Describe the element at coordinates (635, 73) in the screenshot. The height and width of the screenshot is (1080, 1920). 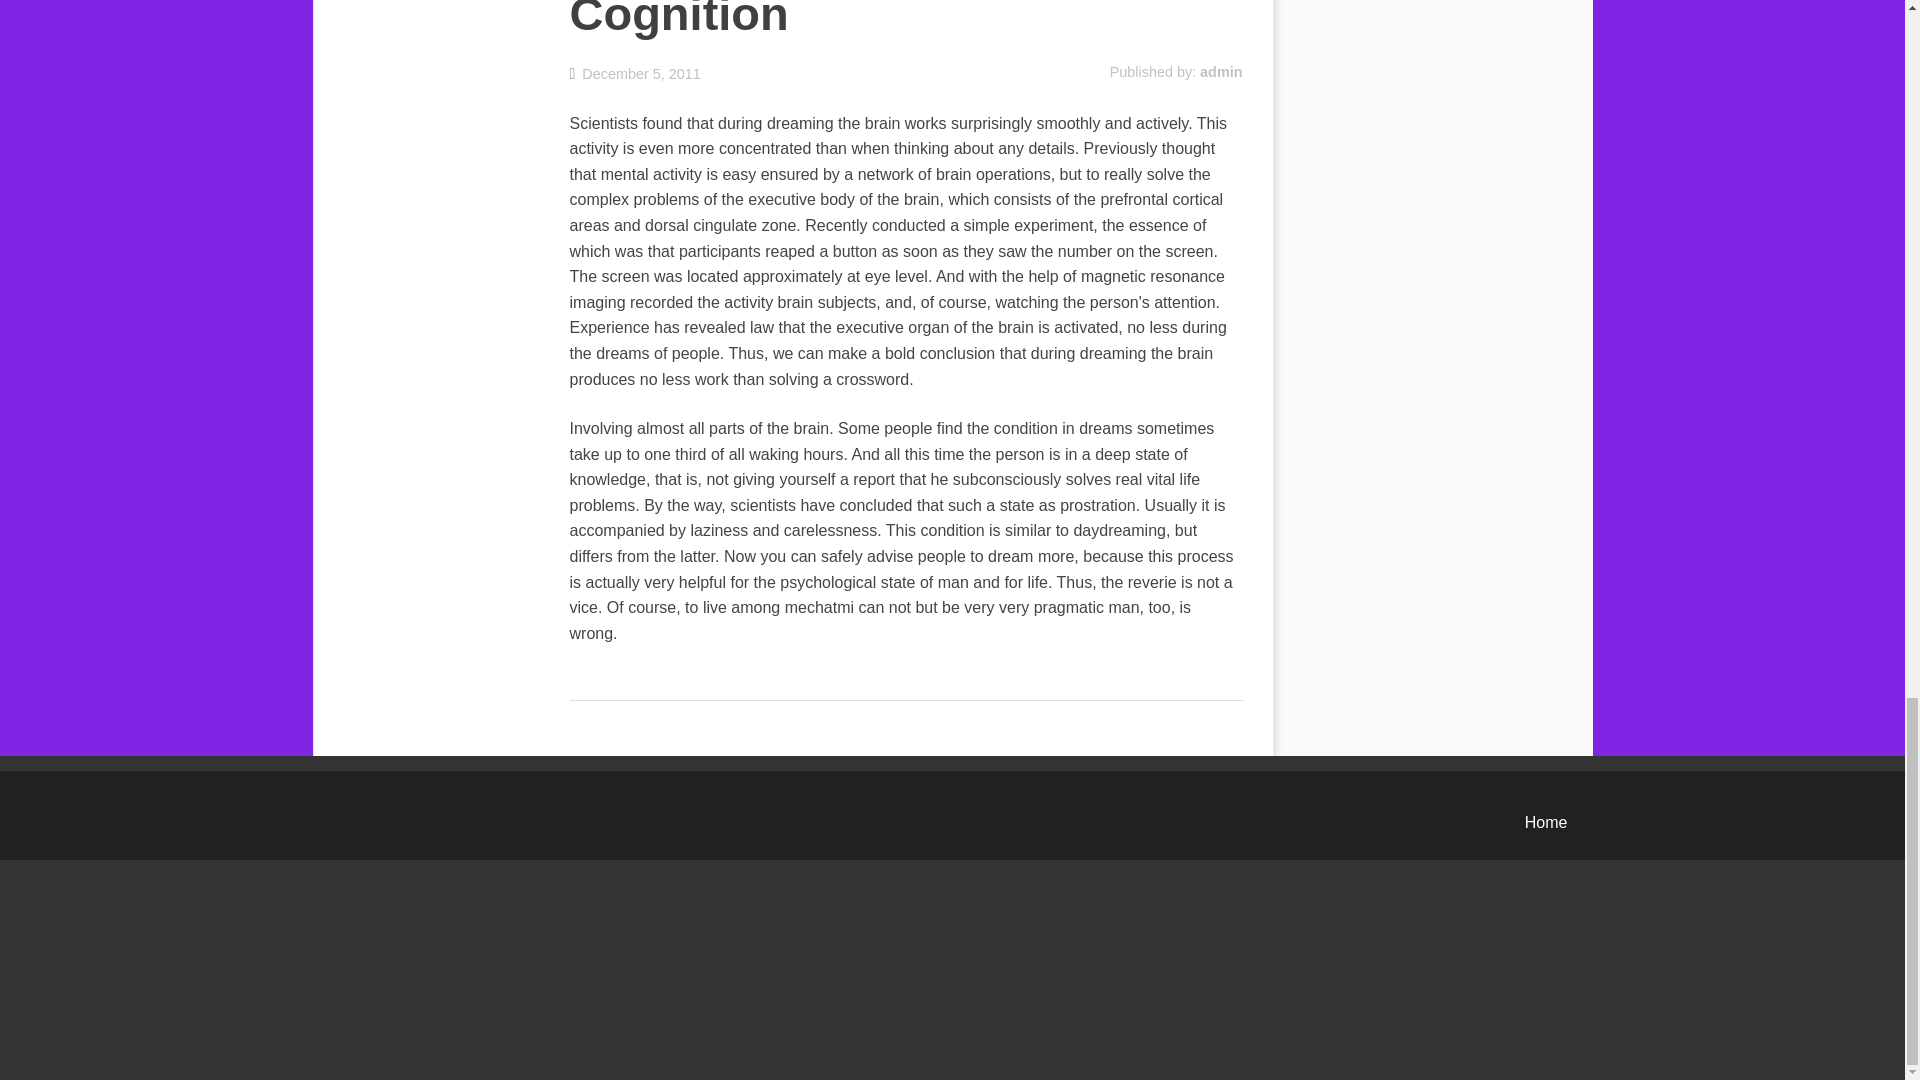
I see `3:07 am` at that location.